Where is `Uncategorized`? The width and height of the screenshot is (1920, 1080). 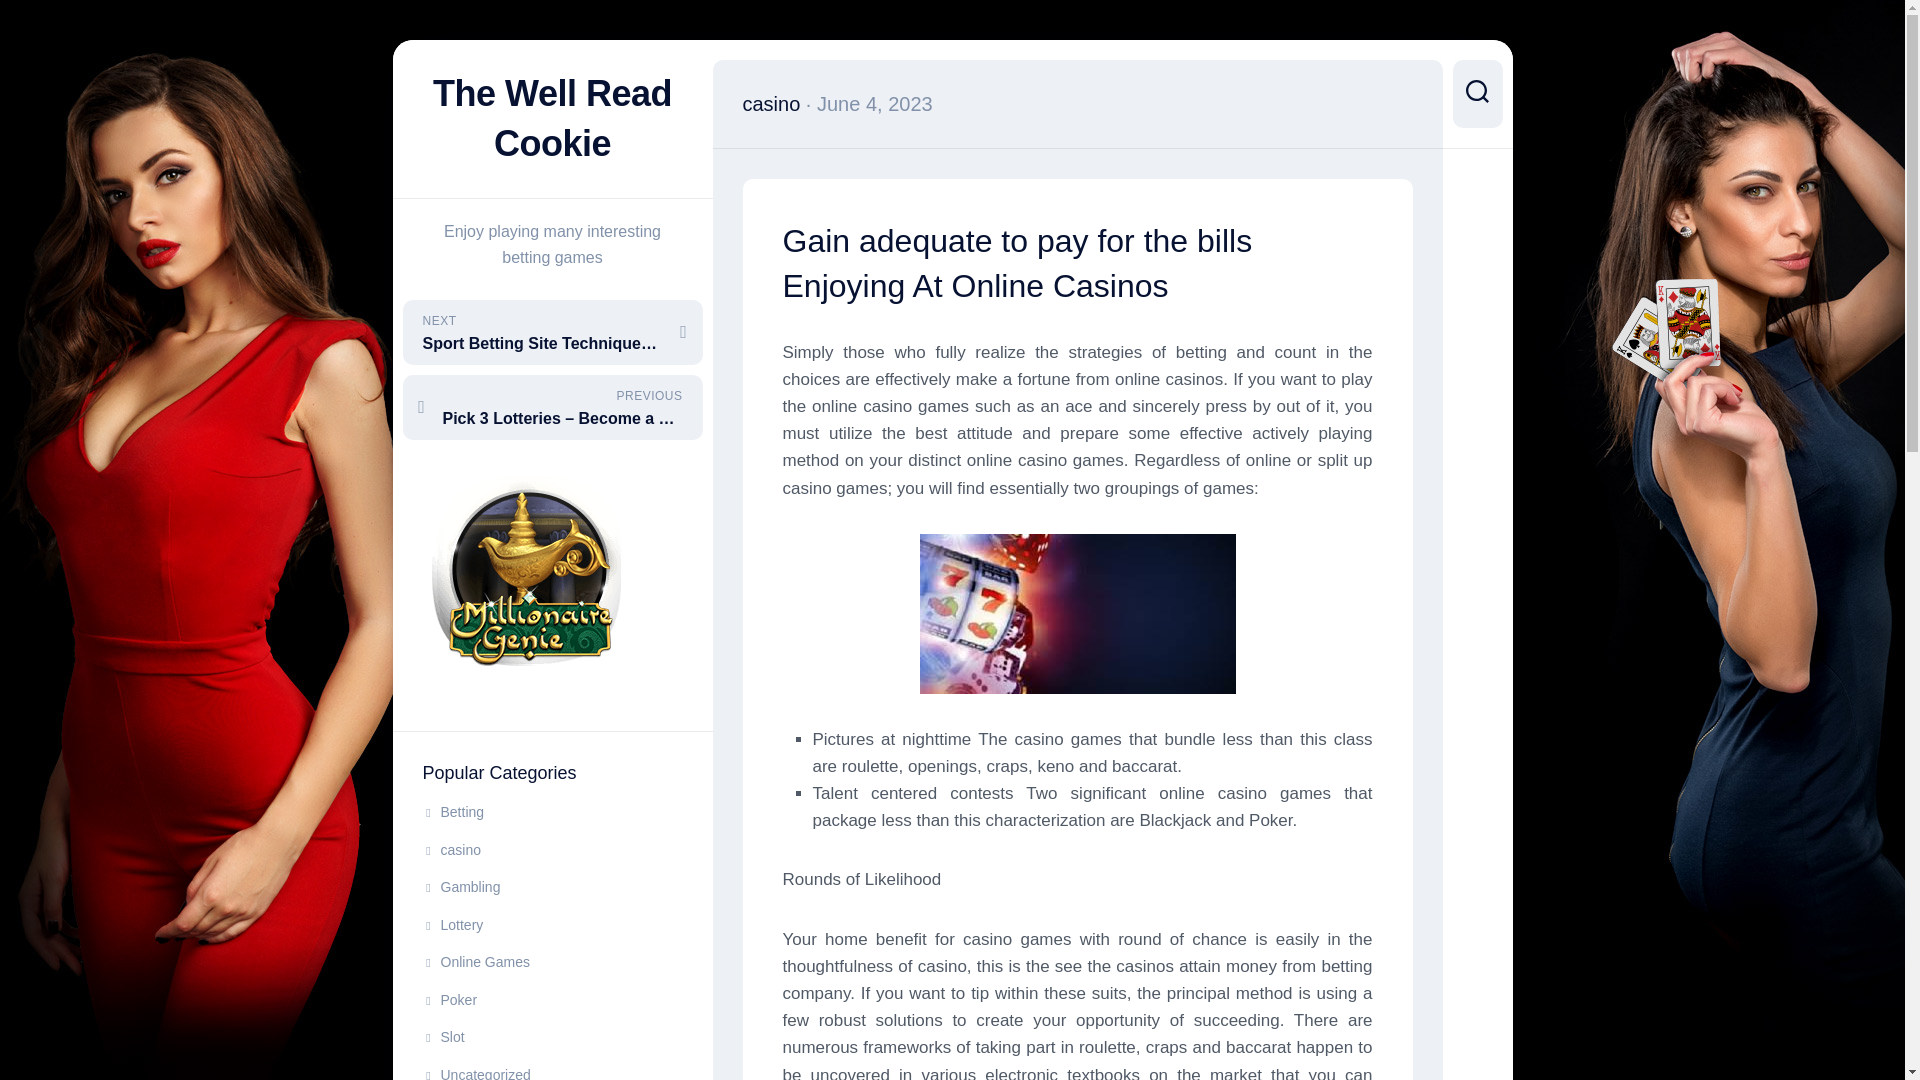
Uncategorized is located at coordinates (476, 1074).